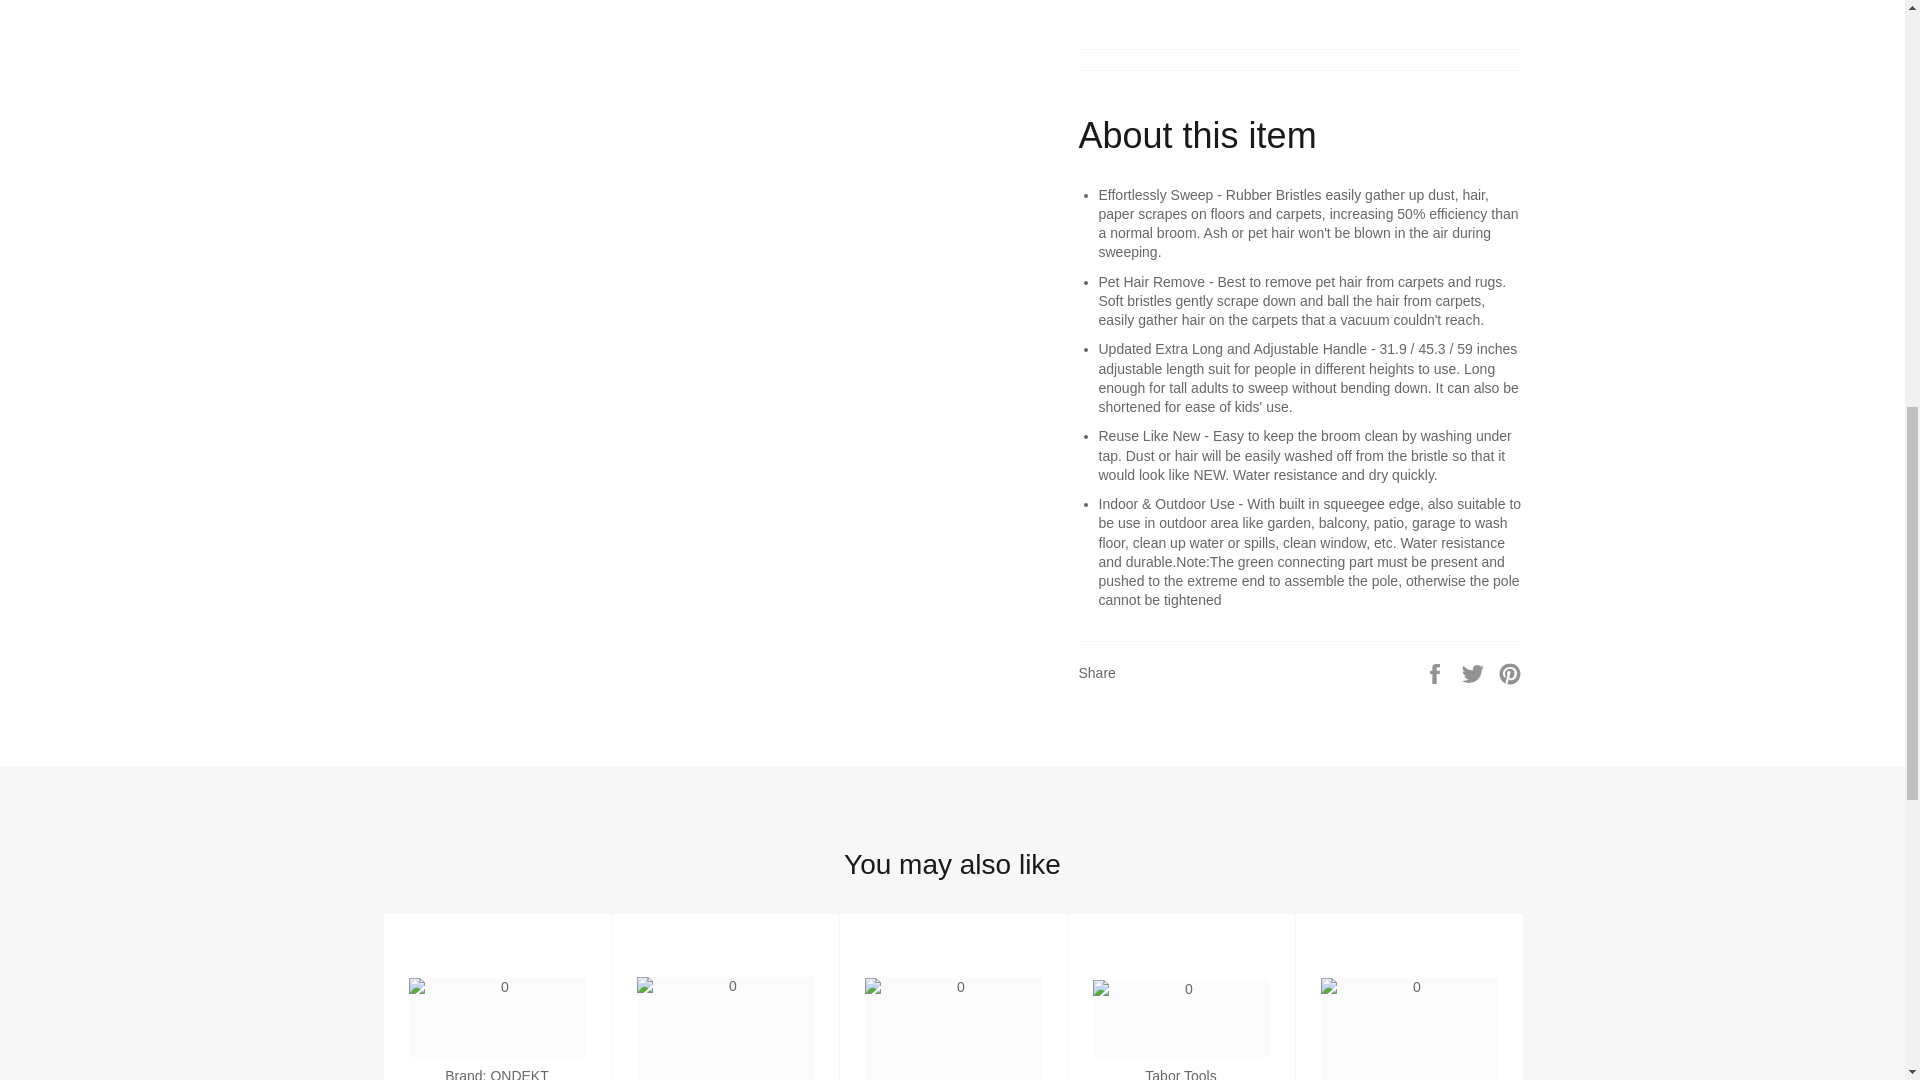 Image resolution: width=1920 pixels, height=1080 pixels. Describe the element at coordinates (1510, 672) in the screenshot. I see `Pin on Pinterest` at that location.